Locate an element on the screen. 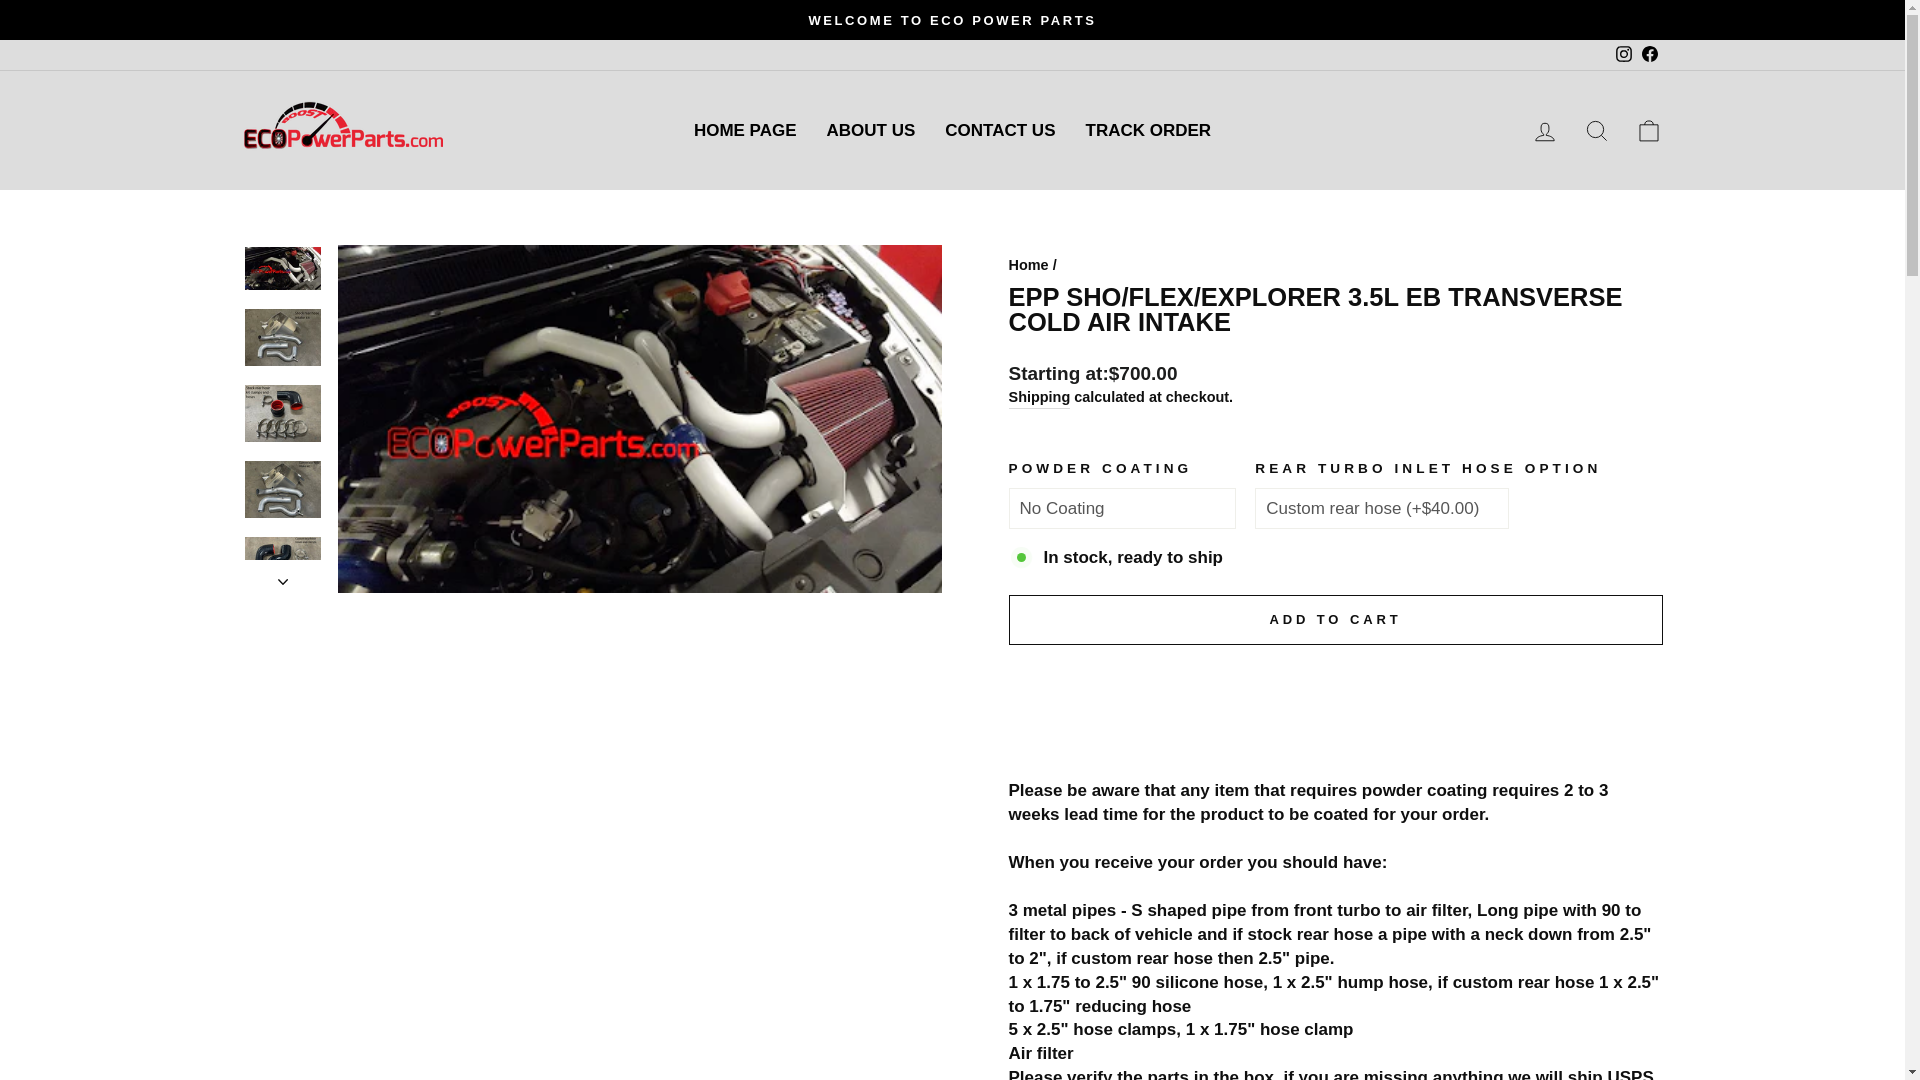  TRACK ORDER is located at coordinates (1648, 54).